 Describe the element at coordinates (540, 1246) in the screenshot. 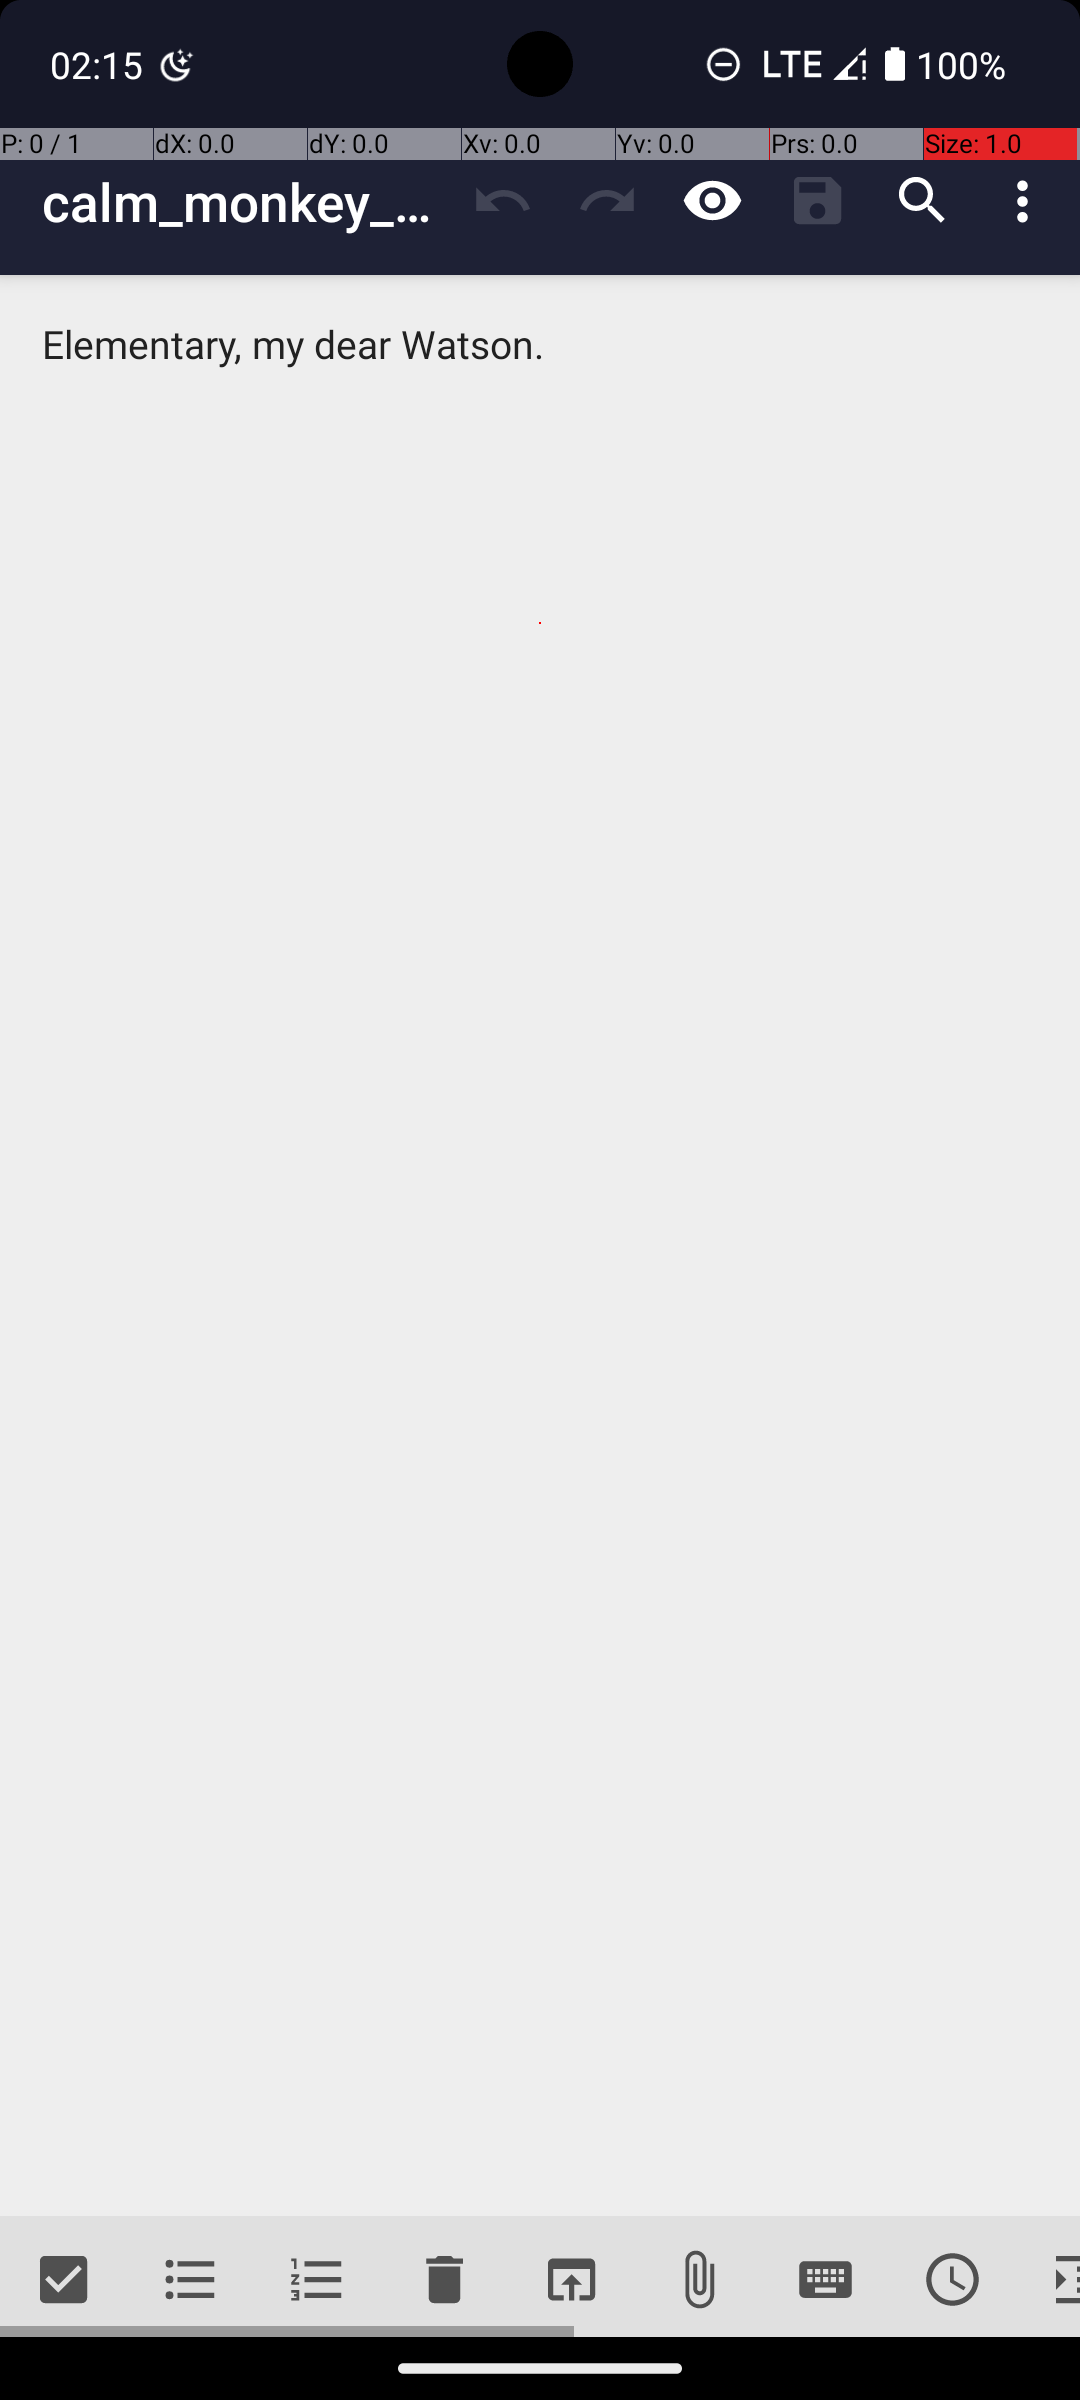

I see `Elementary, my dear Watson.
` at that location.